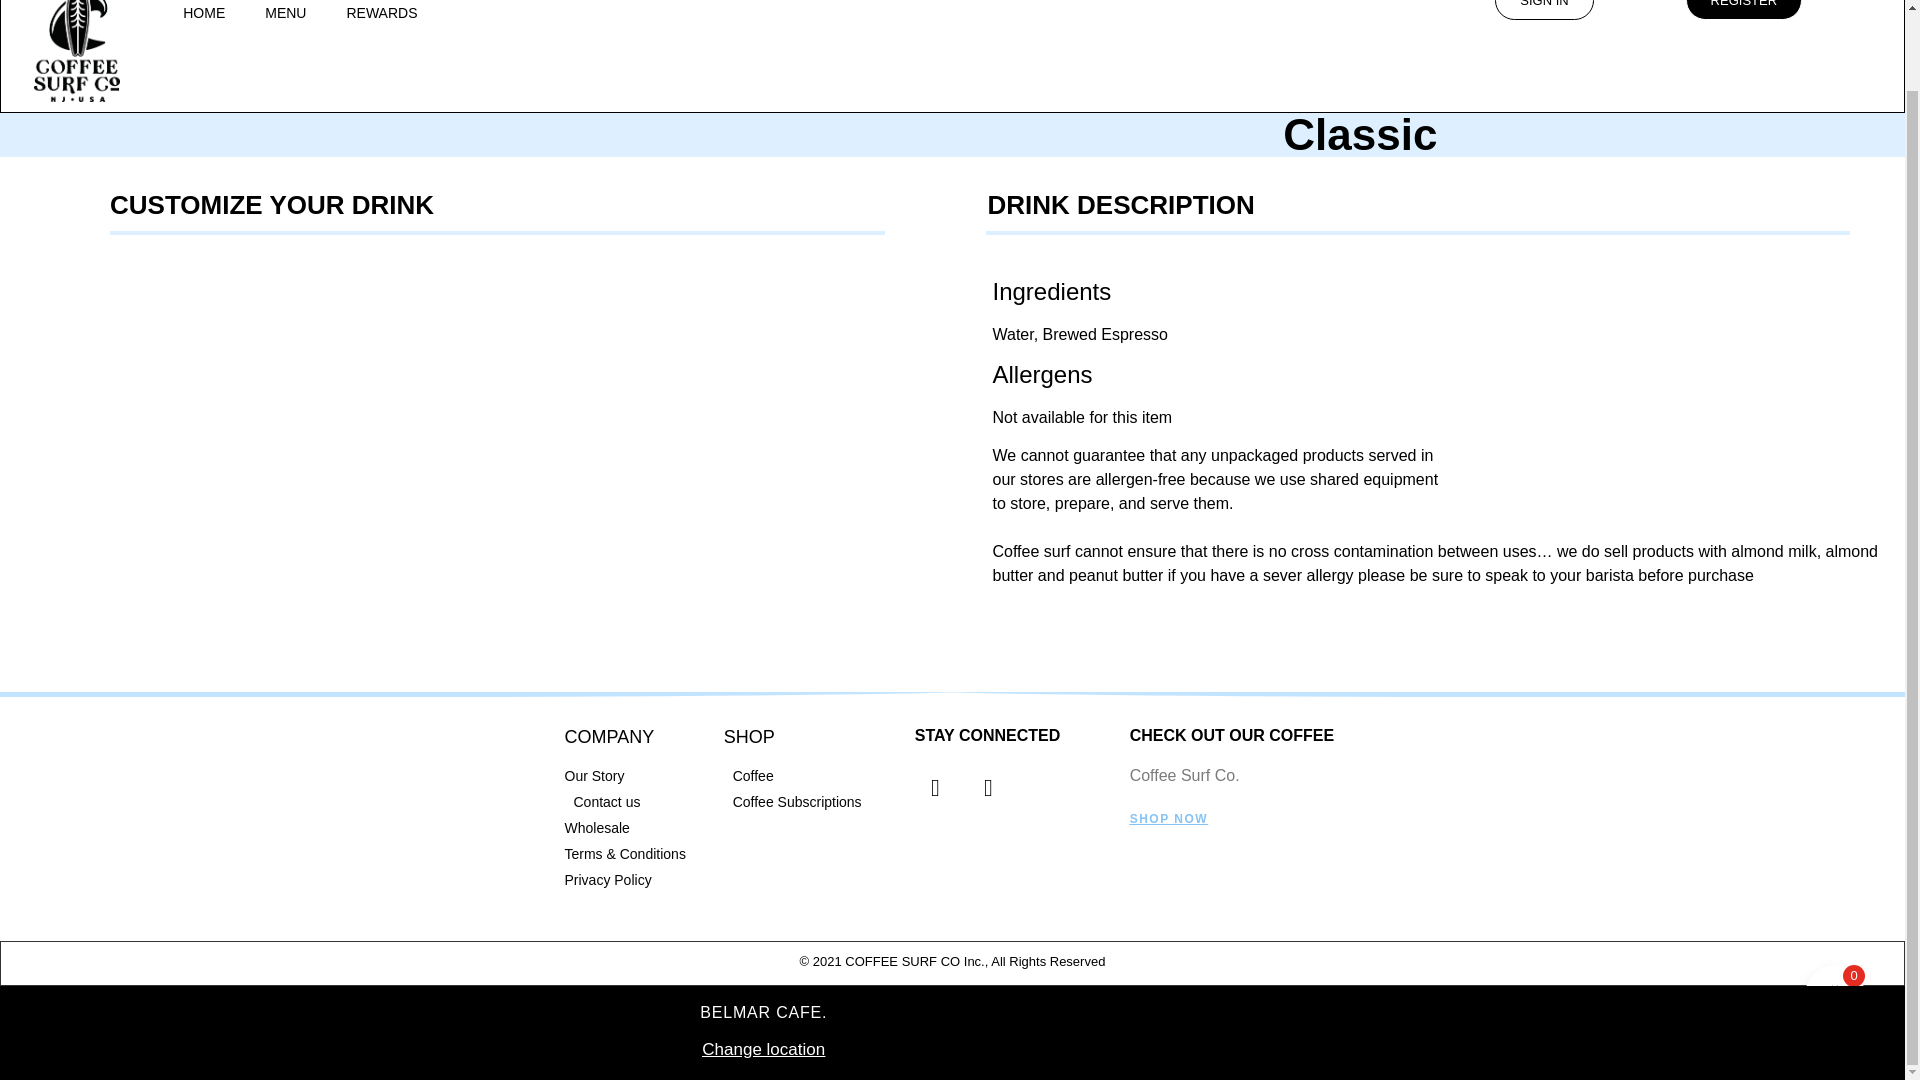  I want to click on MENU, so click(286, 22).